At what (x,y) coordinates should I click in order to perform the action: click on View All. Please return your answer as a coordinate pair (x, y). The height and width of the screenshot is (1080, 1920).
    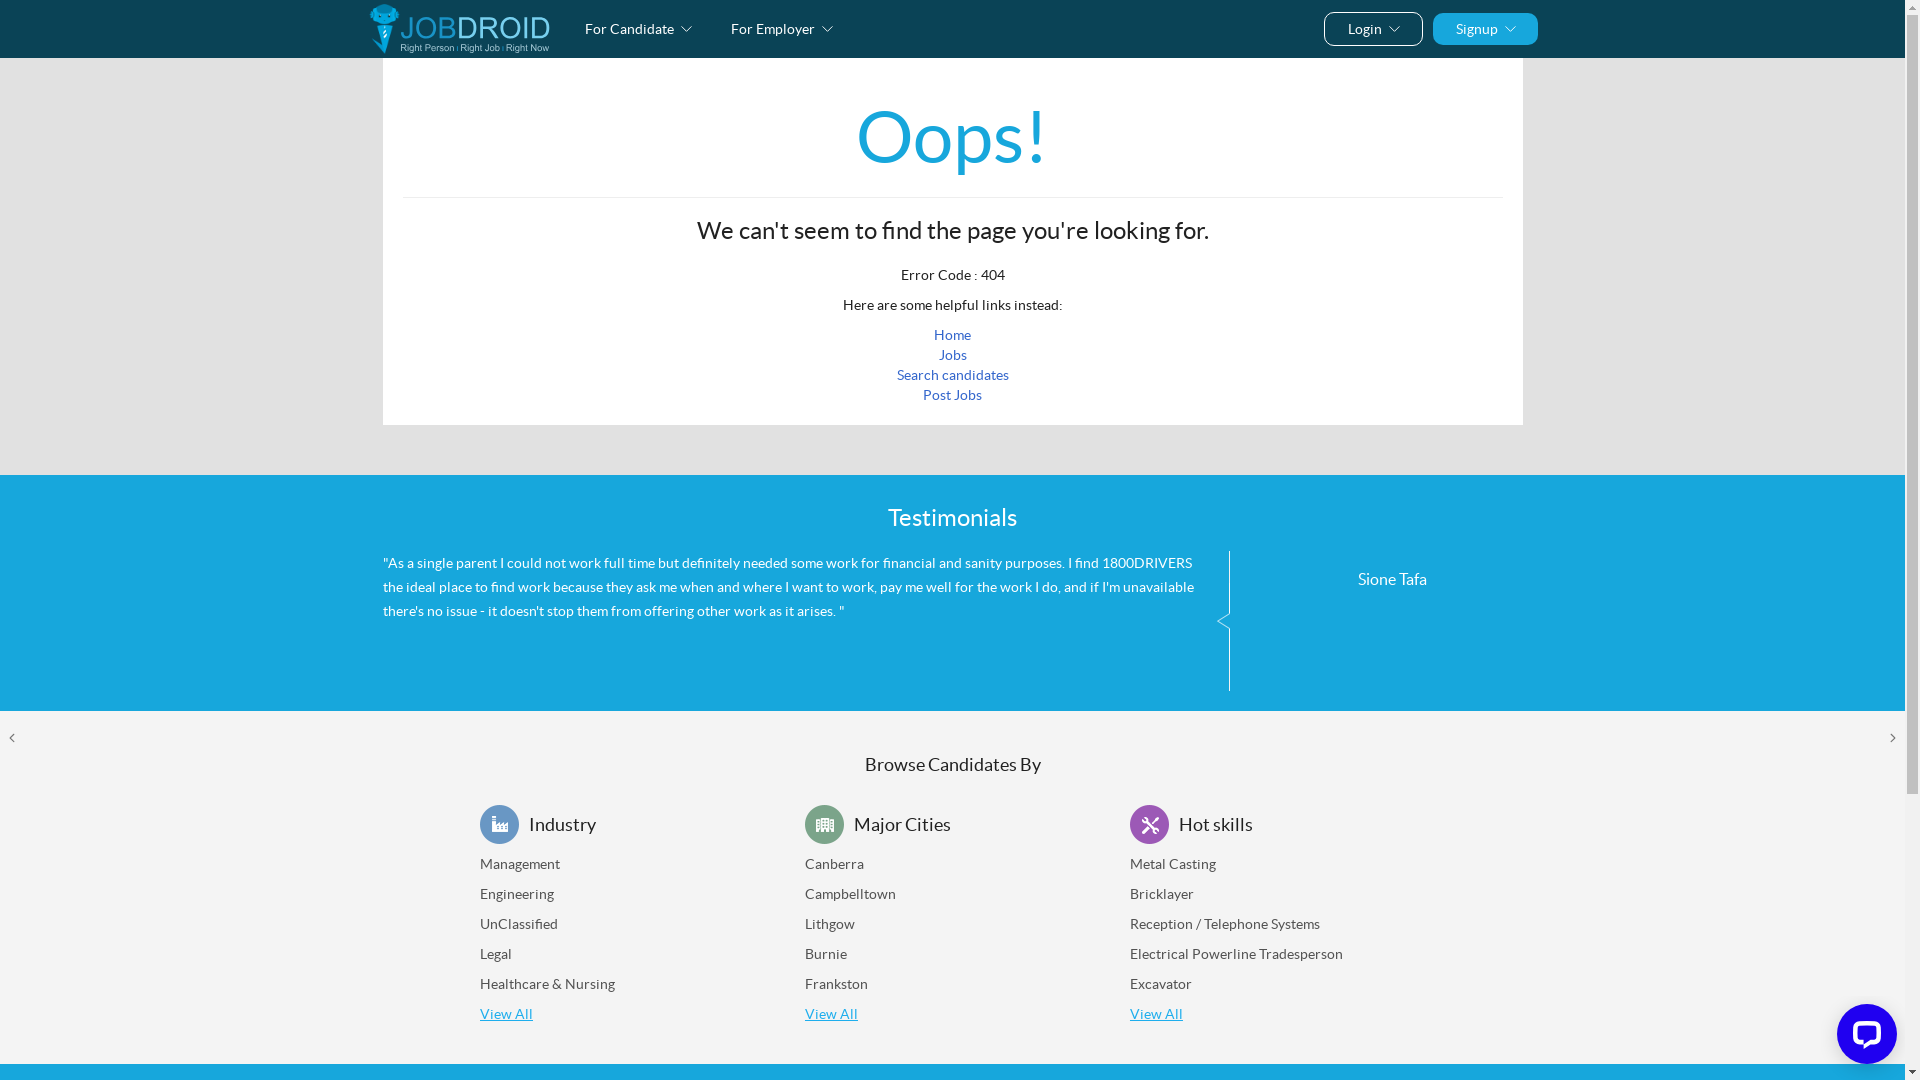
    Looking at the image, I should click on (506, 1014).